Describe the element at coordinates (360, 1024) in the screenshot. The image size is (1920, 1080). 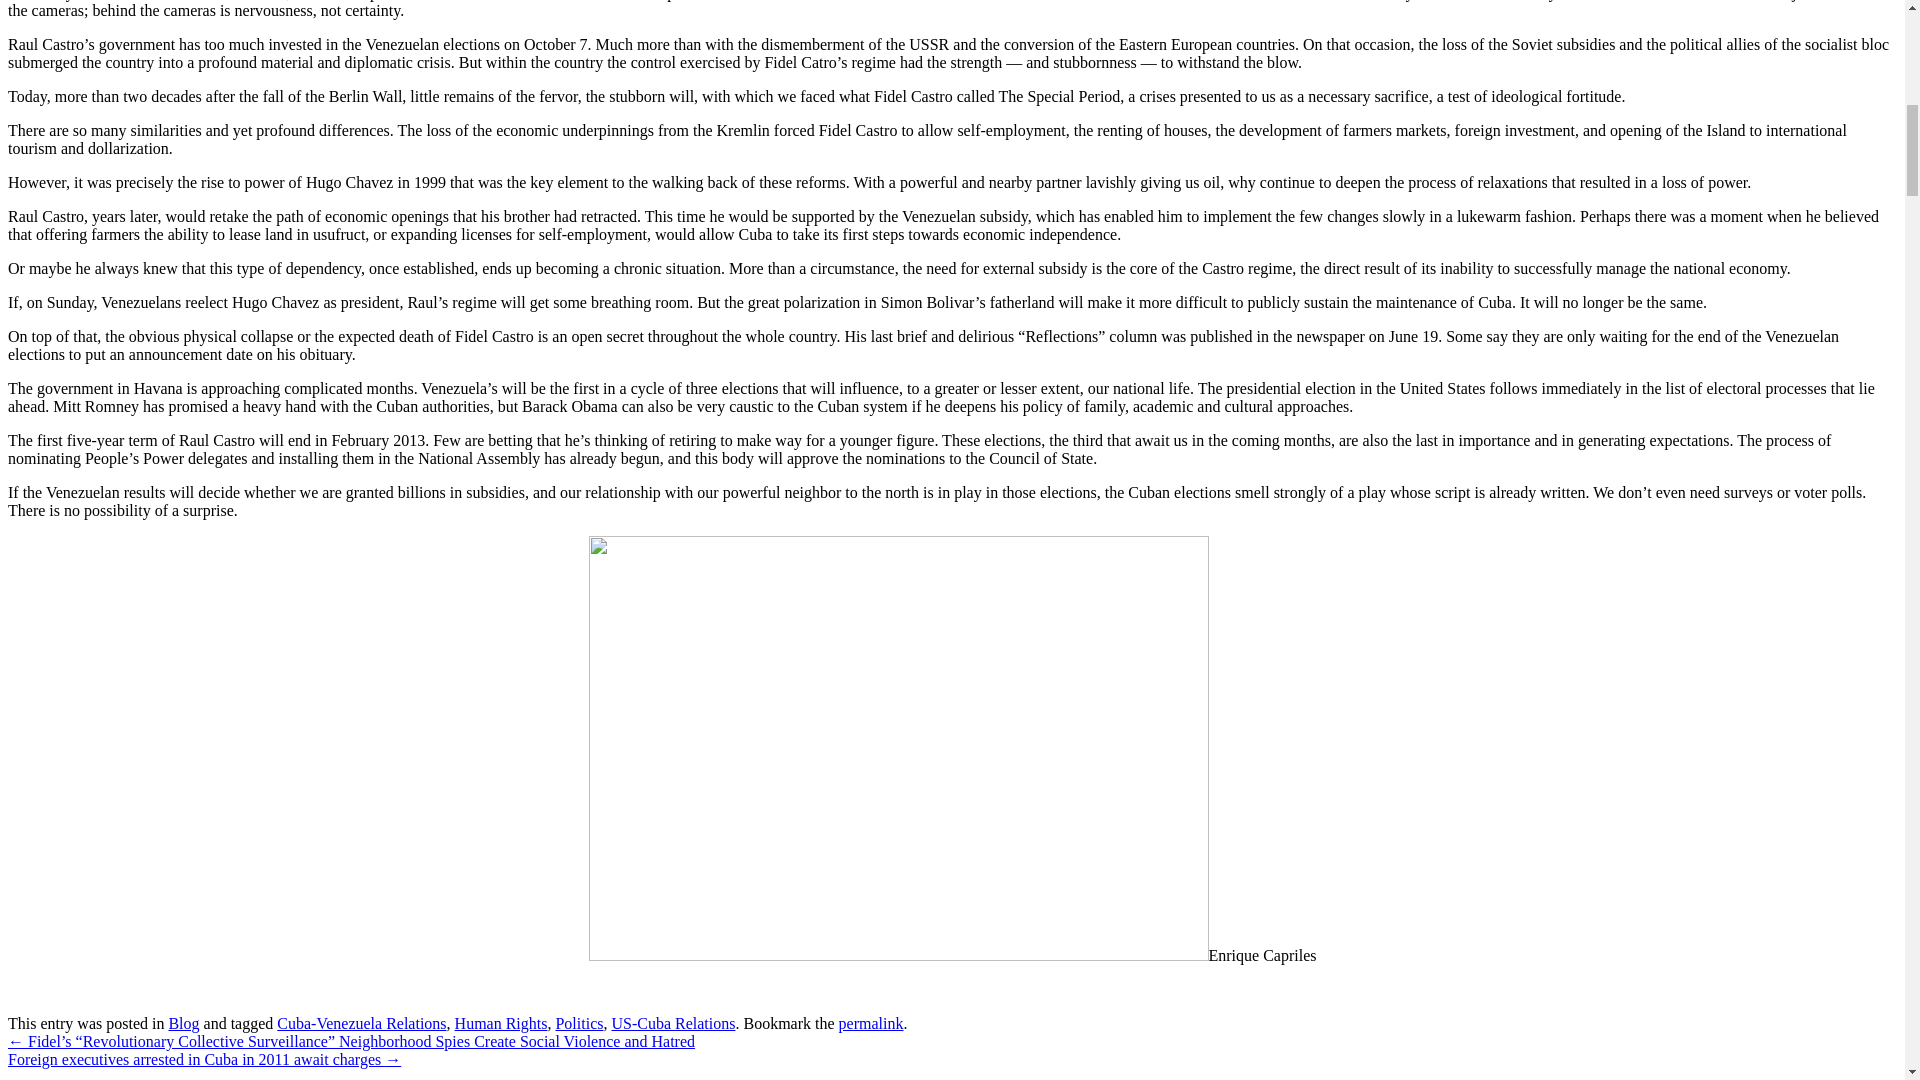
I see `Cuba-Venezuela Relations` at that location.